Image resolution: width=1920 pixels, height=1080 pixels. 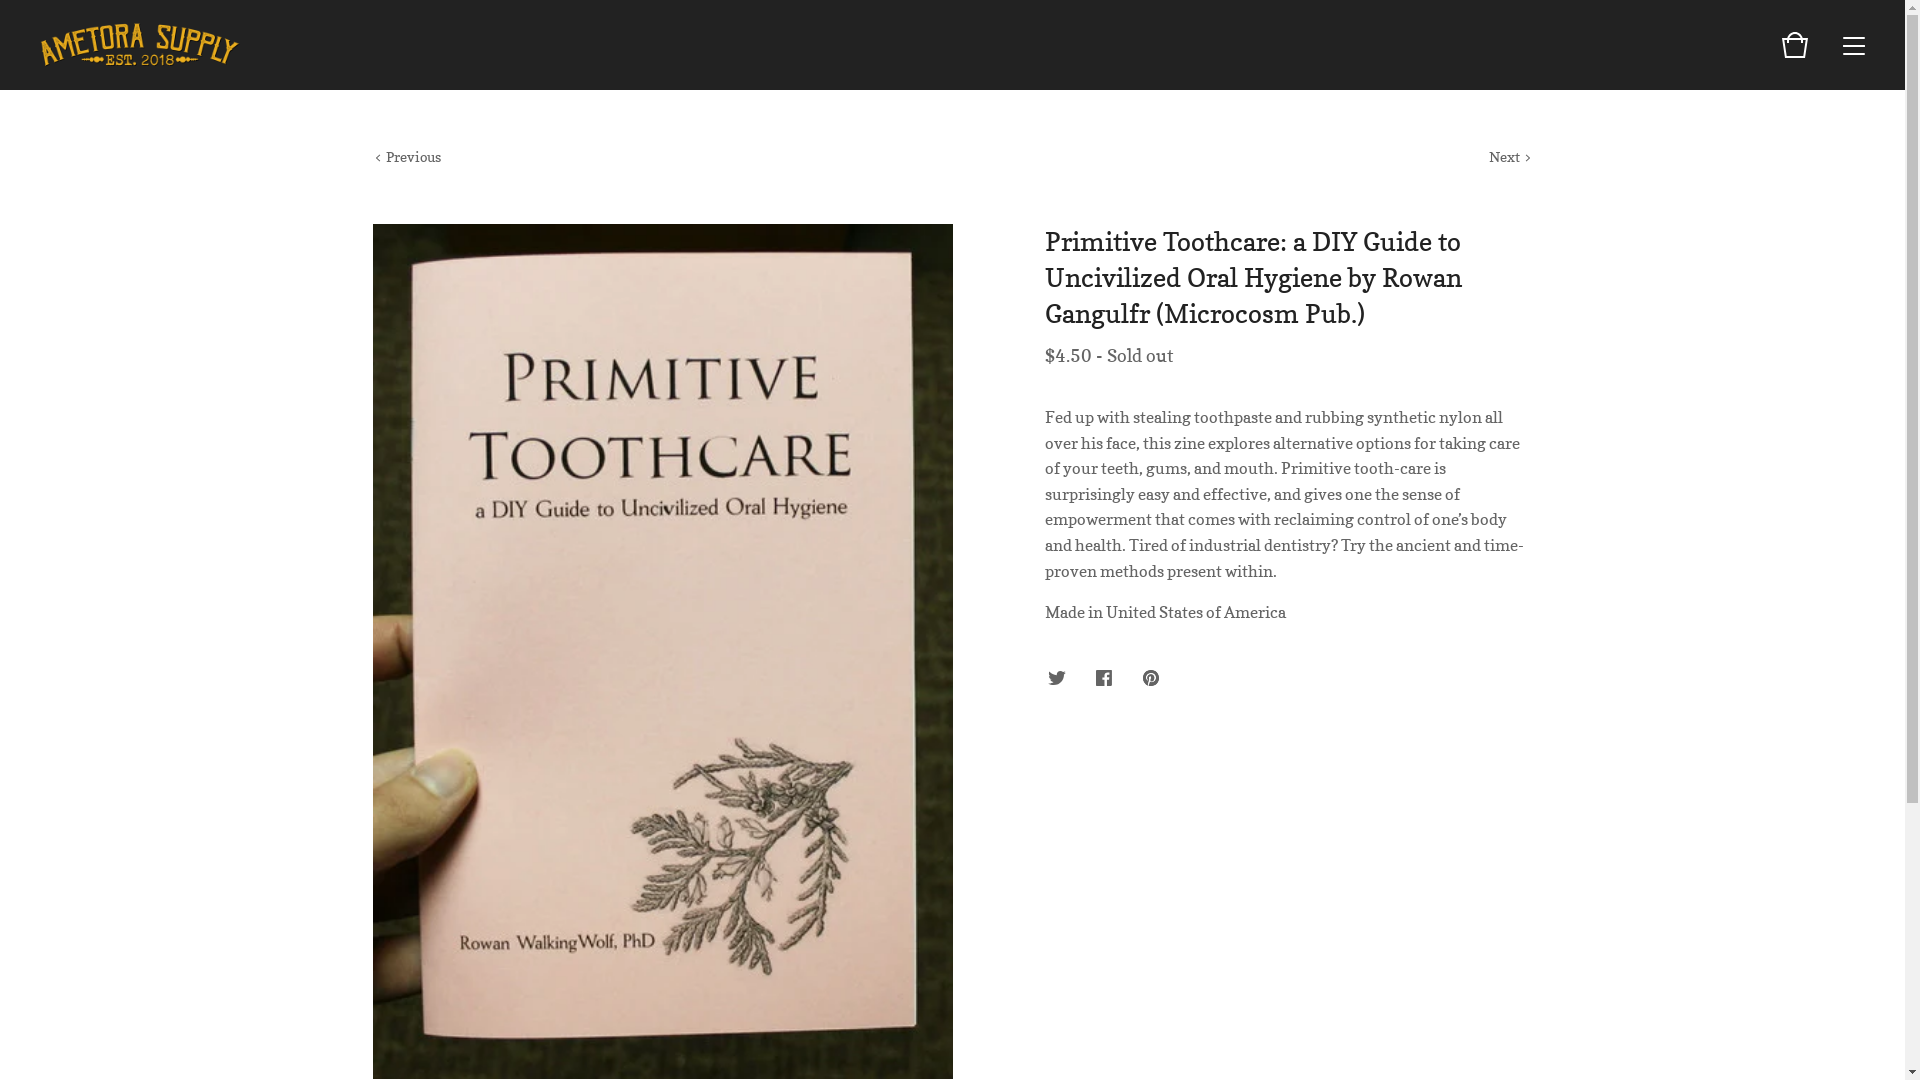 What do you see at coordinates (1057, 679) in the screenshot?
I see `Tweet` at bounding box center [1057, 679].